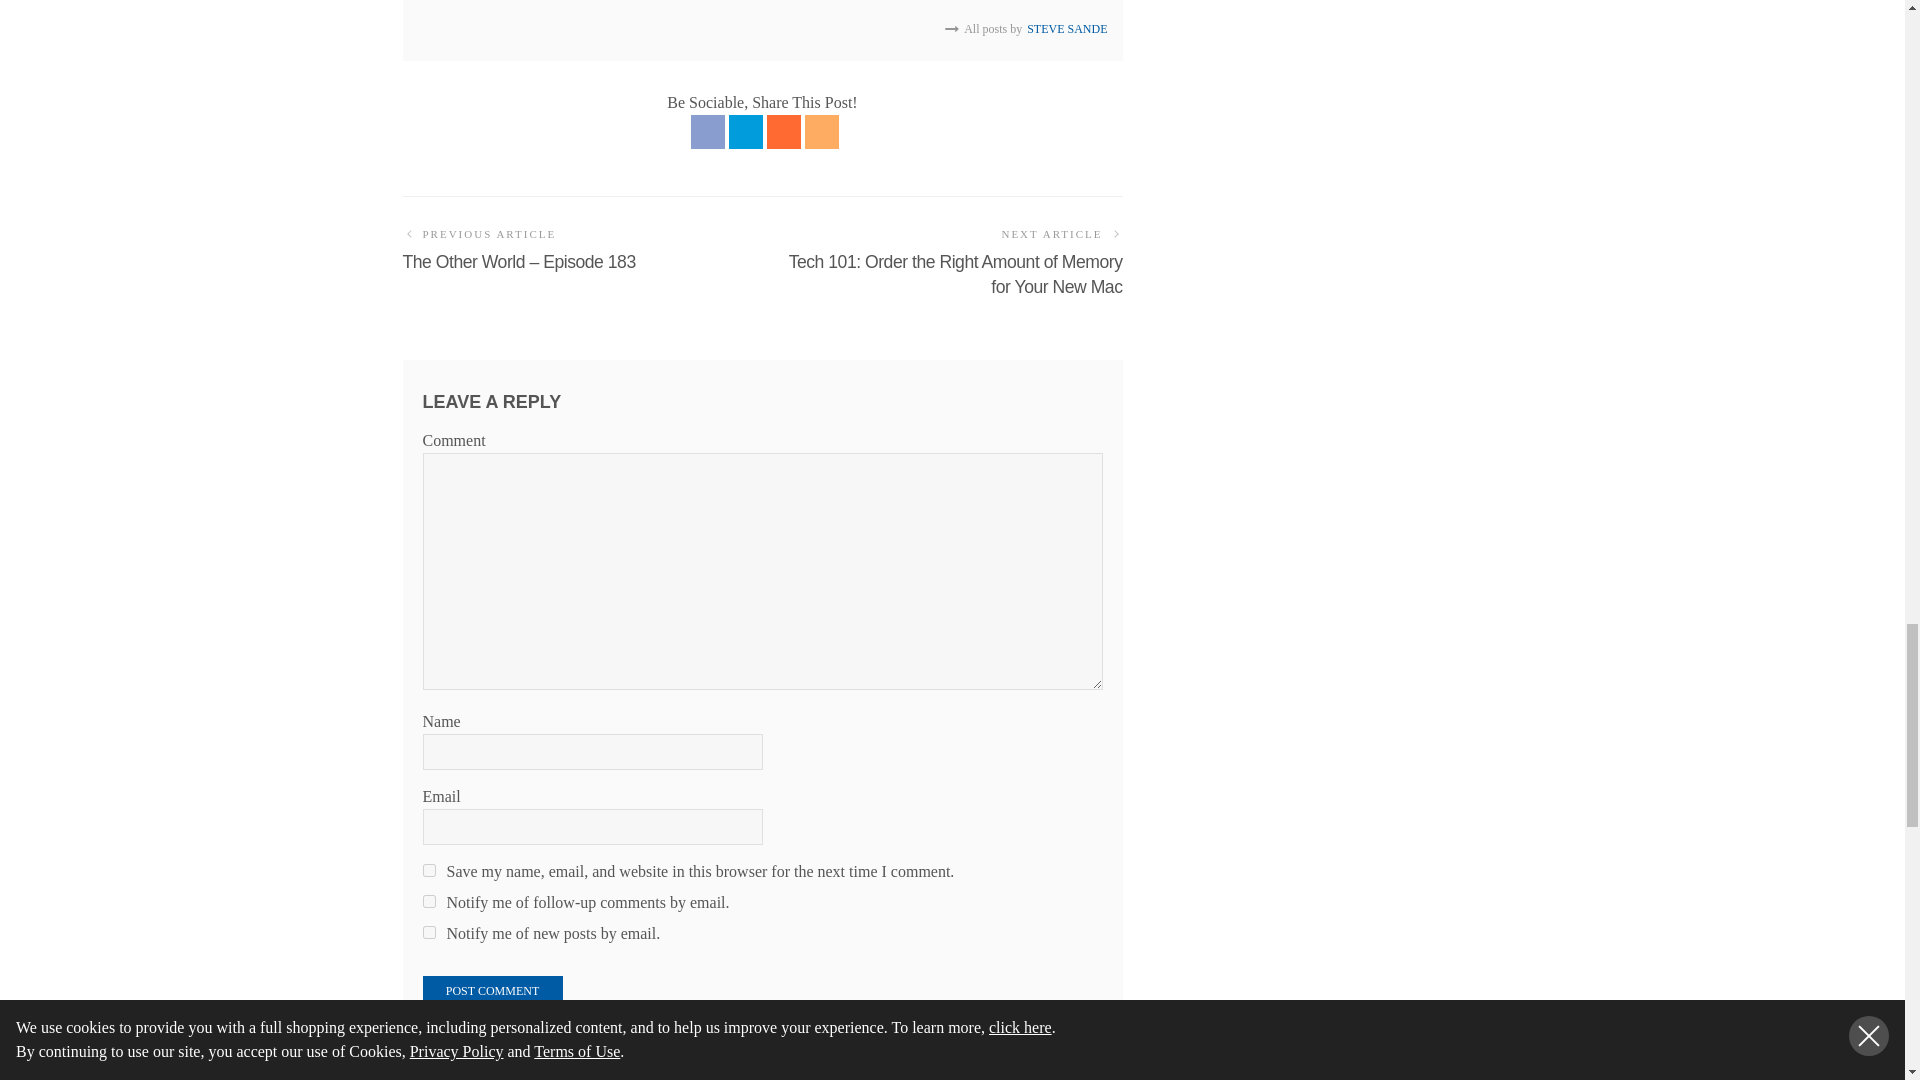 This screenshot has width=1920, height=1080. Describe the element at coordinates (428, 932) in the screenshot. I see `subscribe` at that location.